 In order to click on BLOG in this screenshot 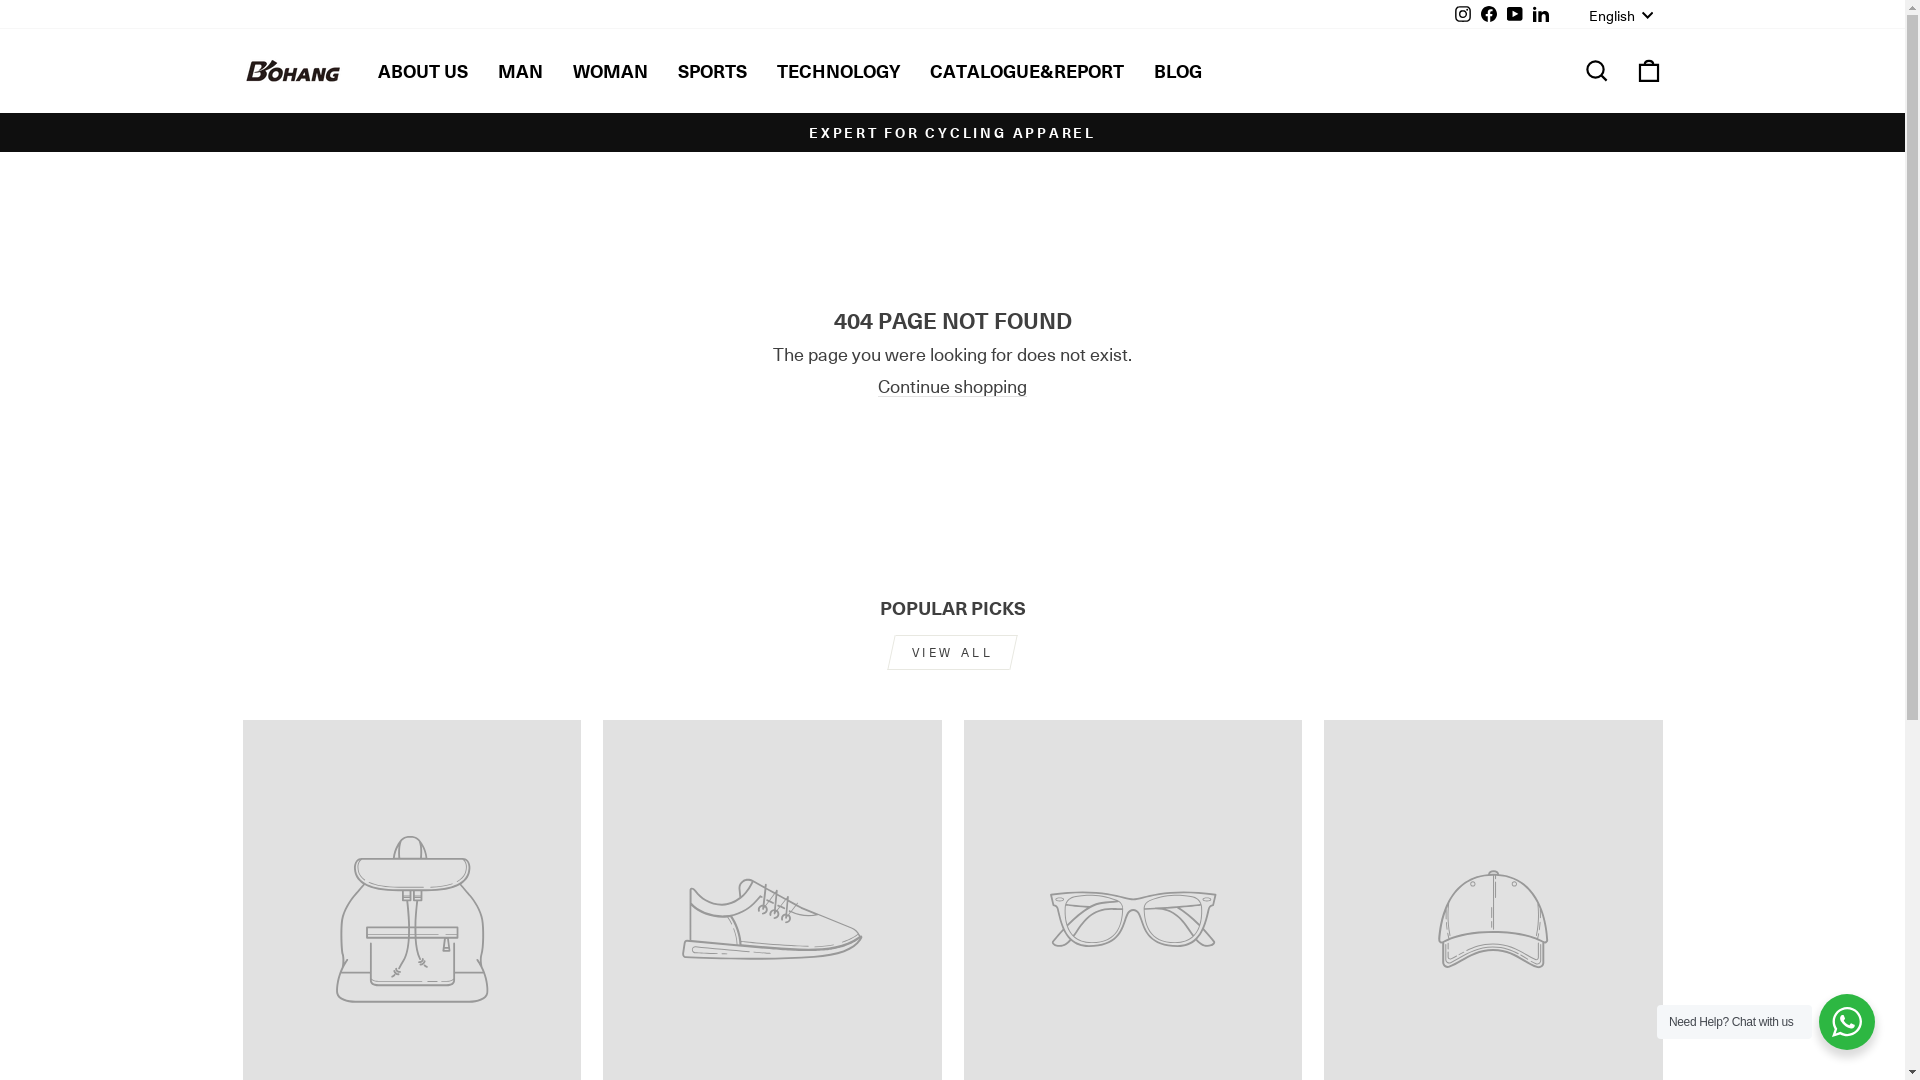, I will do `click(1177, 72)`.